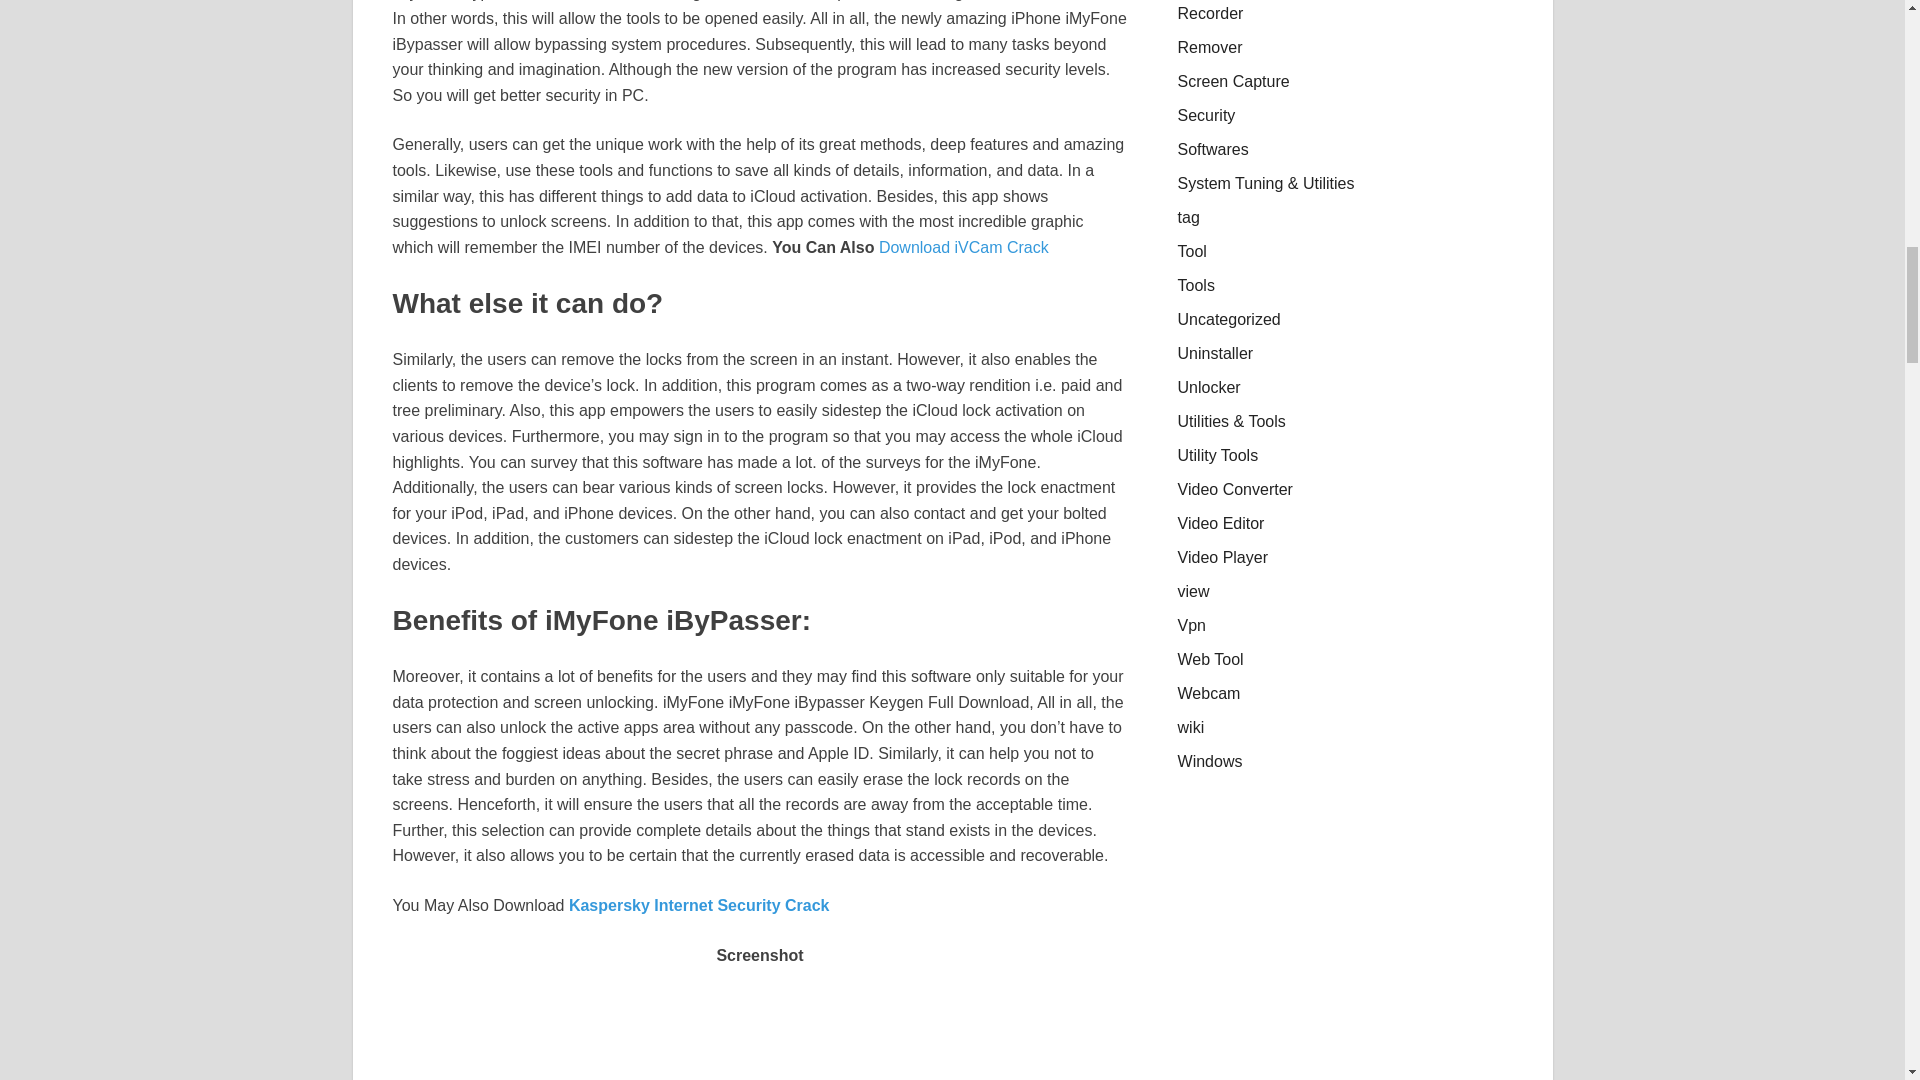  I want to click on Kaspersky Internet Security Crack, so click(698, 905).